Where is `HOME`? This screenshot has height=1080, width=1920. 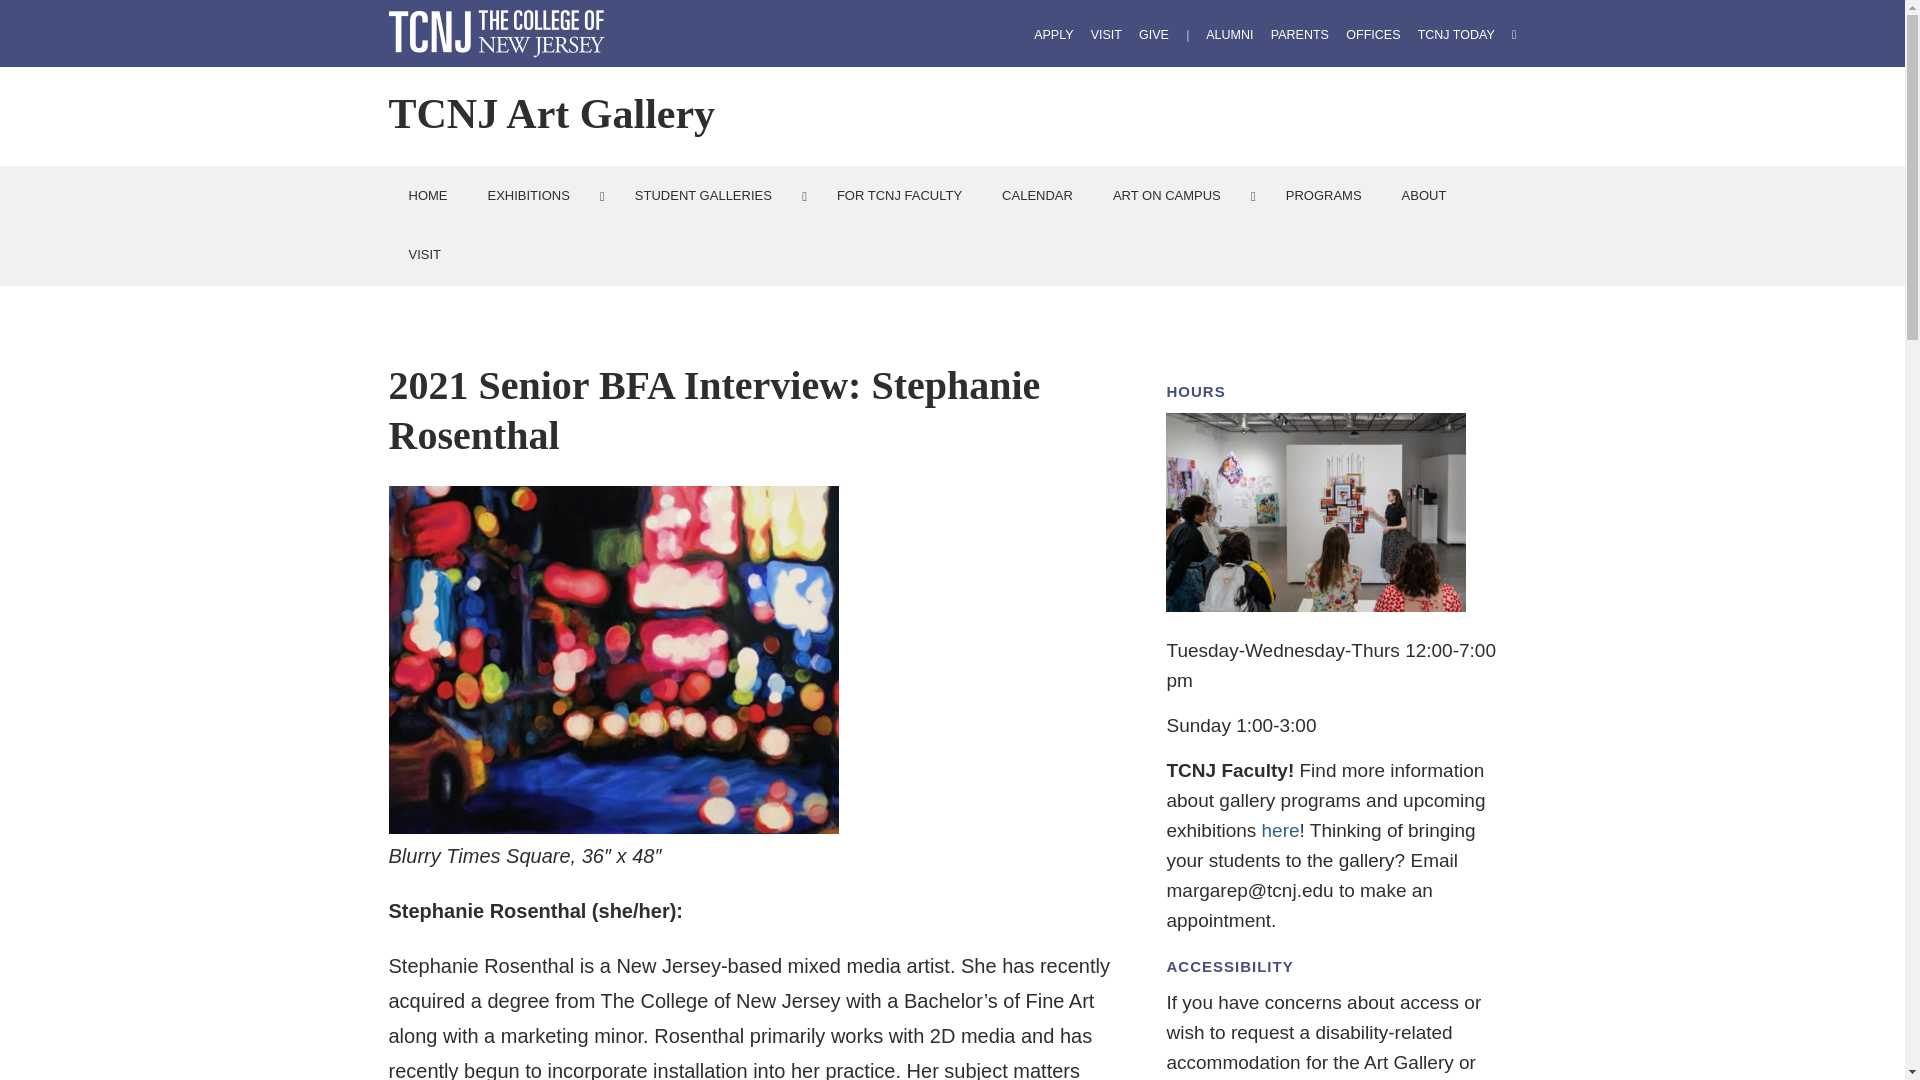 HOME is located at coordinates (426, 196).